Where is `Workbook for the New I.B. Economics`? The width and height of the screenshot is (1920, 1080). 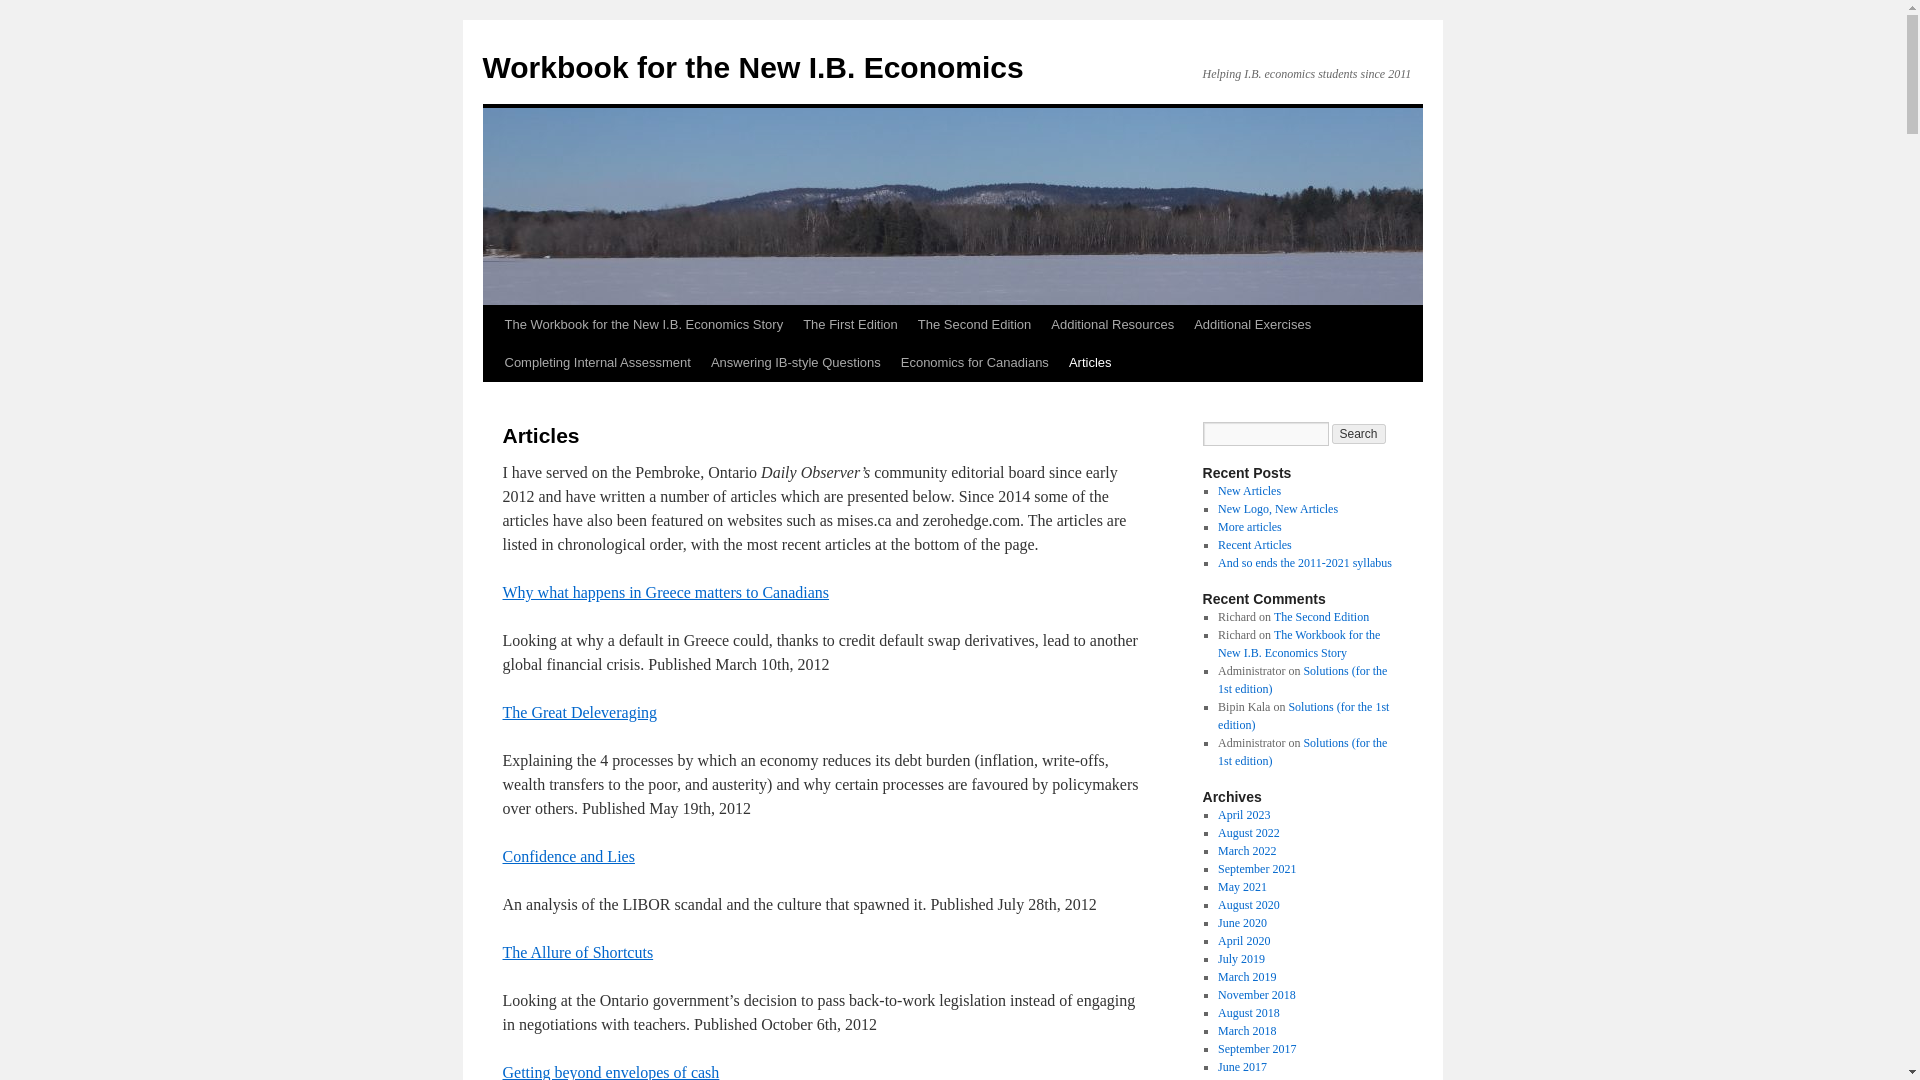 Workbook for the New I.B. Economics is located at coordinates (752, 67).